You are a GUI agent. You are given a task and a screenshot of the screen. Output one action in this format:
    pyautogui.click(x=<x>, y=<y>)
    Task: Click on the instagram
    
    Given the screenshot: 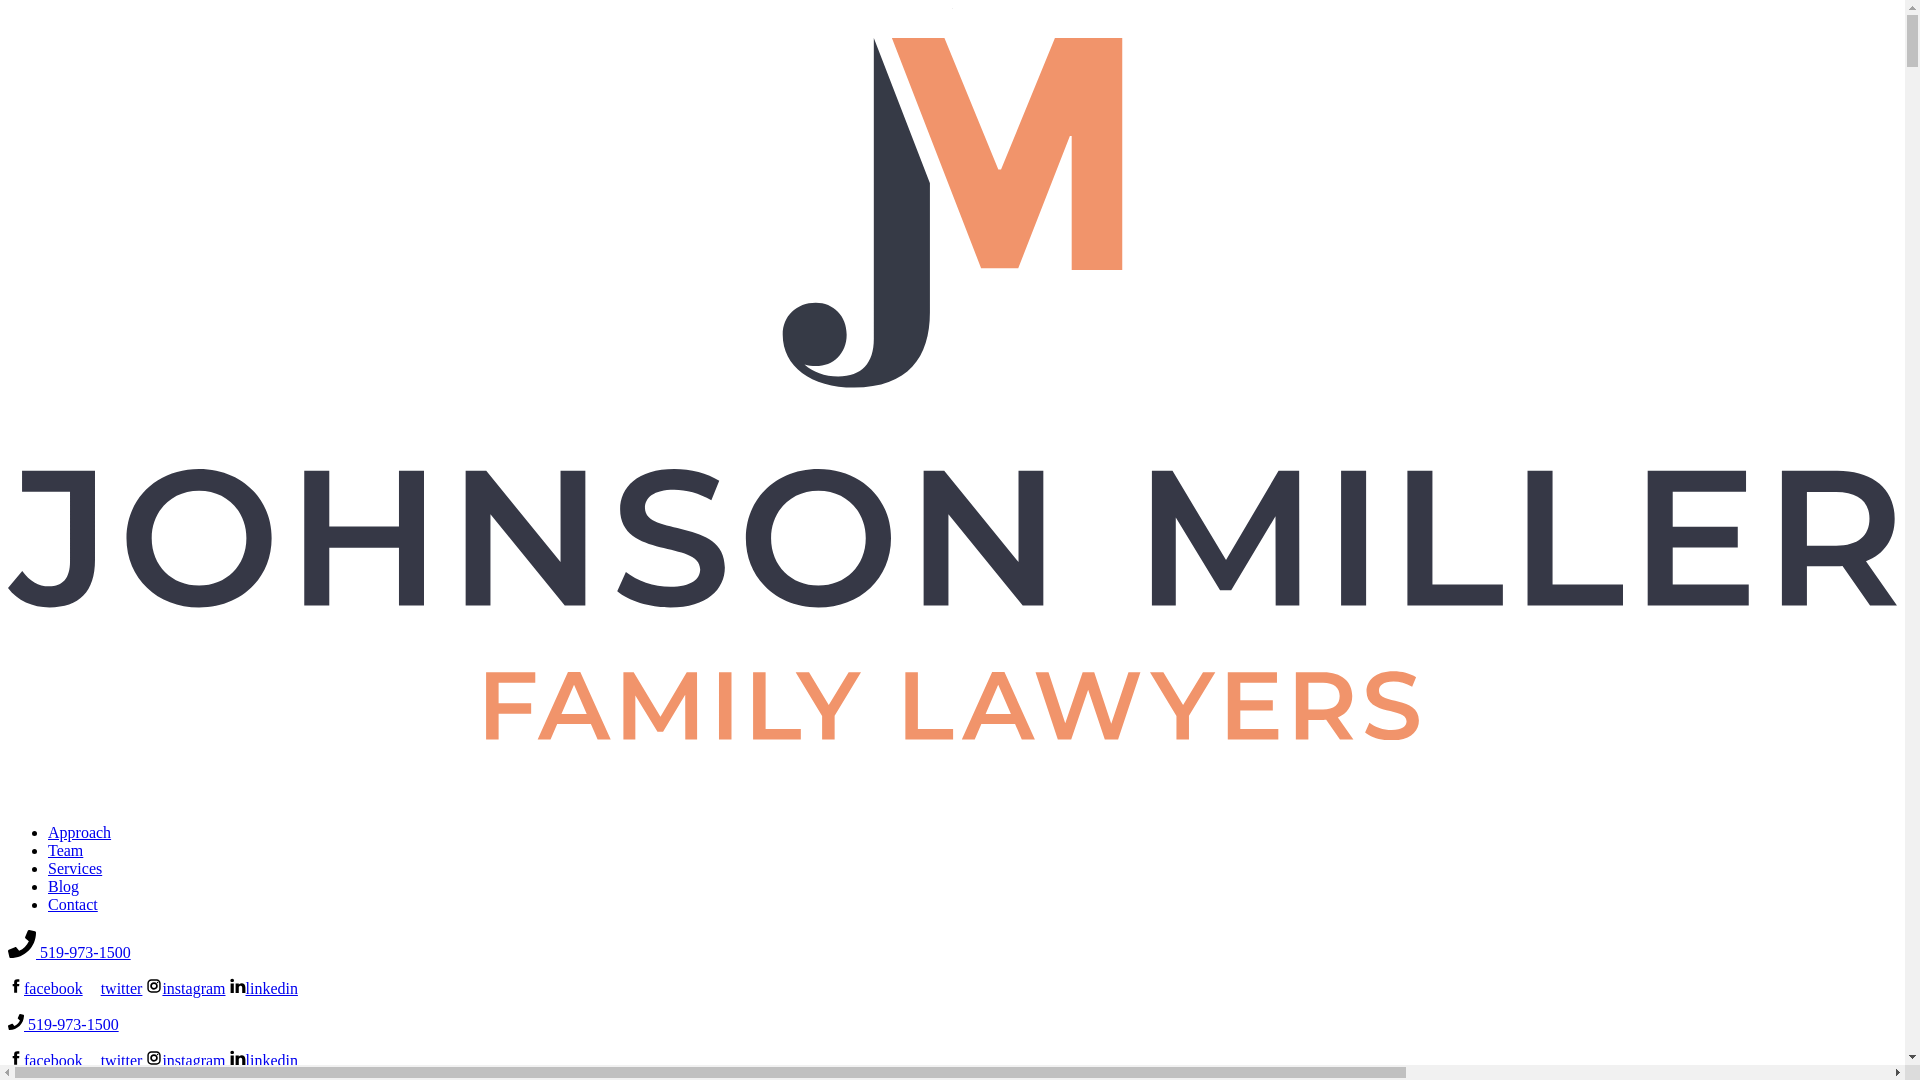 What is the action you would take?
    pyautogui.click(x=184, y=1060)
    